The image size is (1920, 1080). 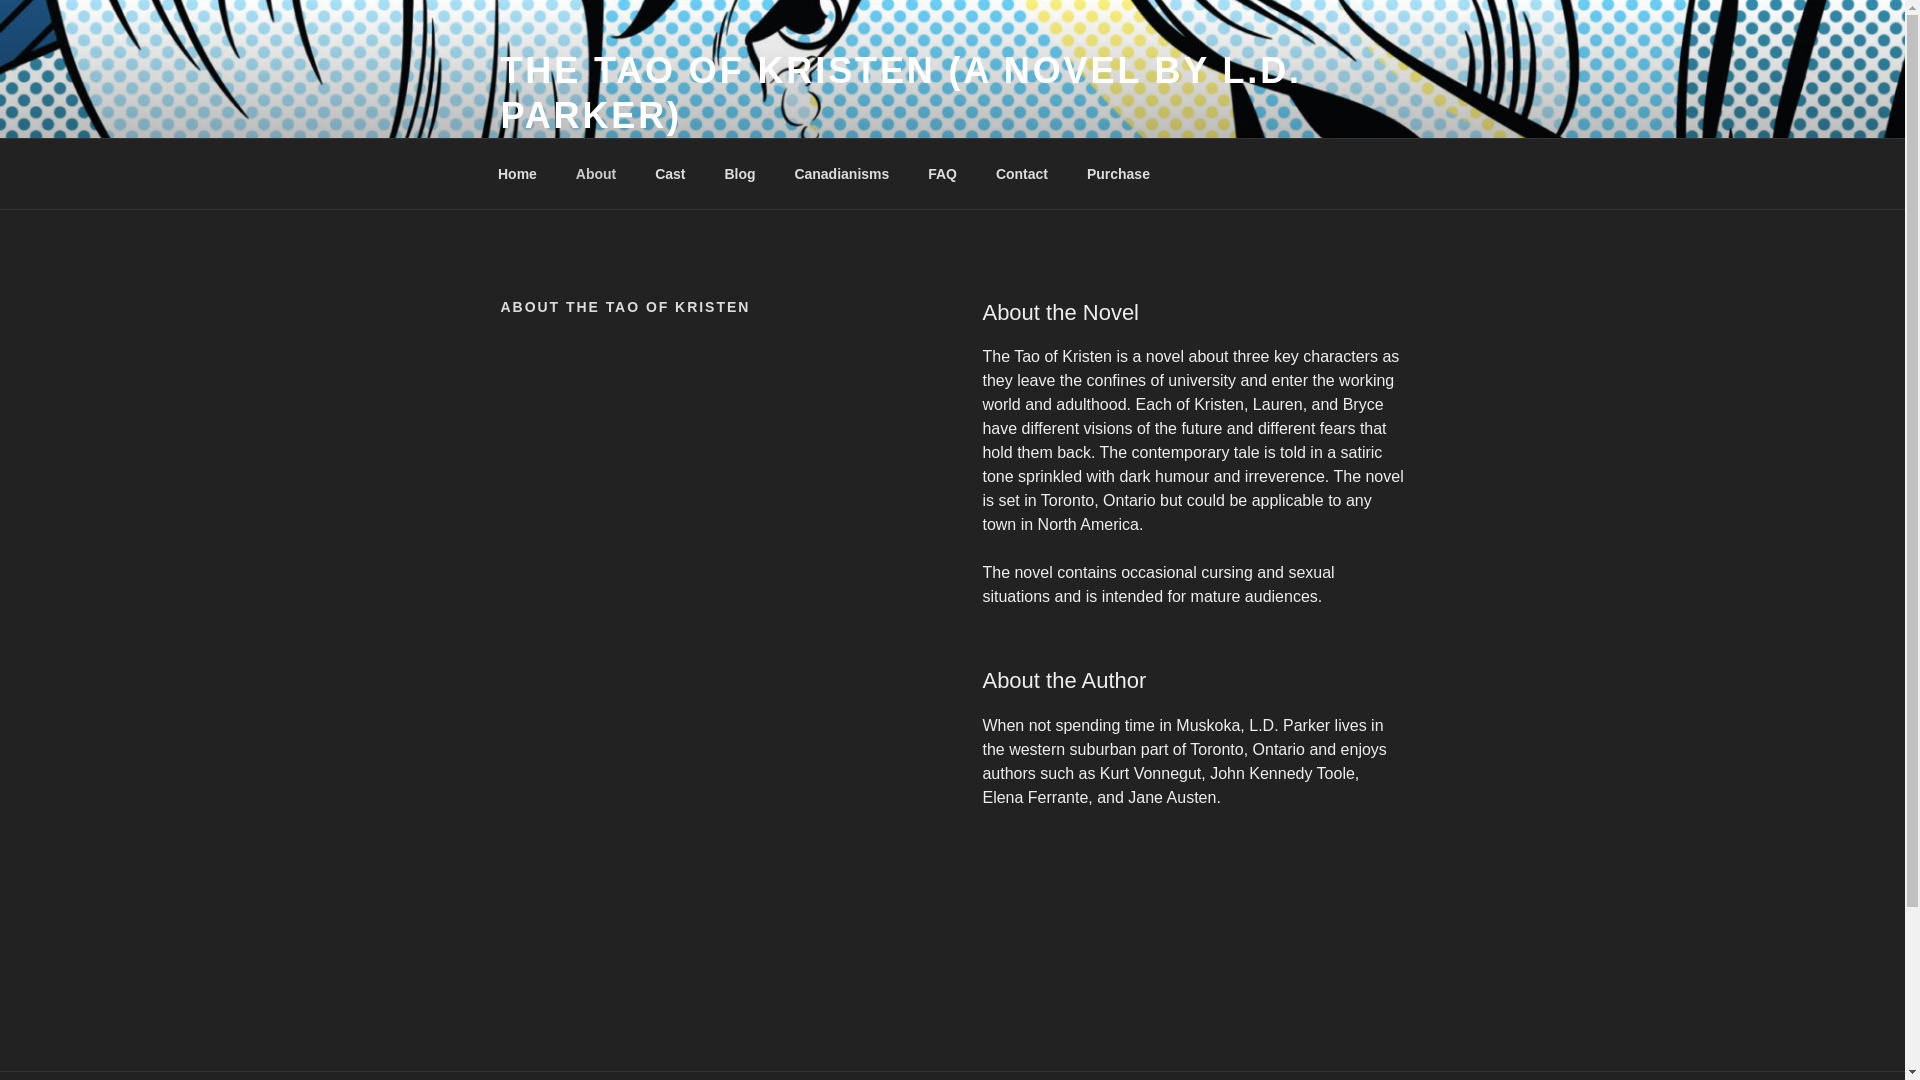 I want to click on Home, so click(x=517, y=174).